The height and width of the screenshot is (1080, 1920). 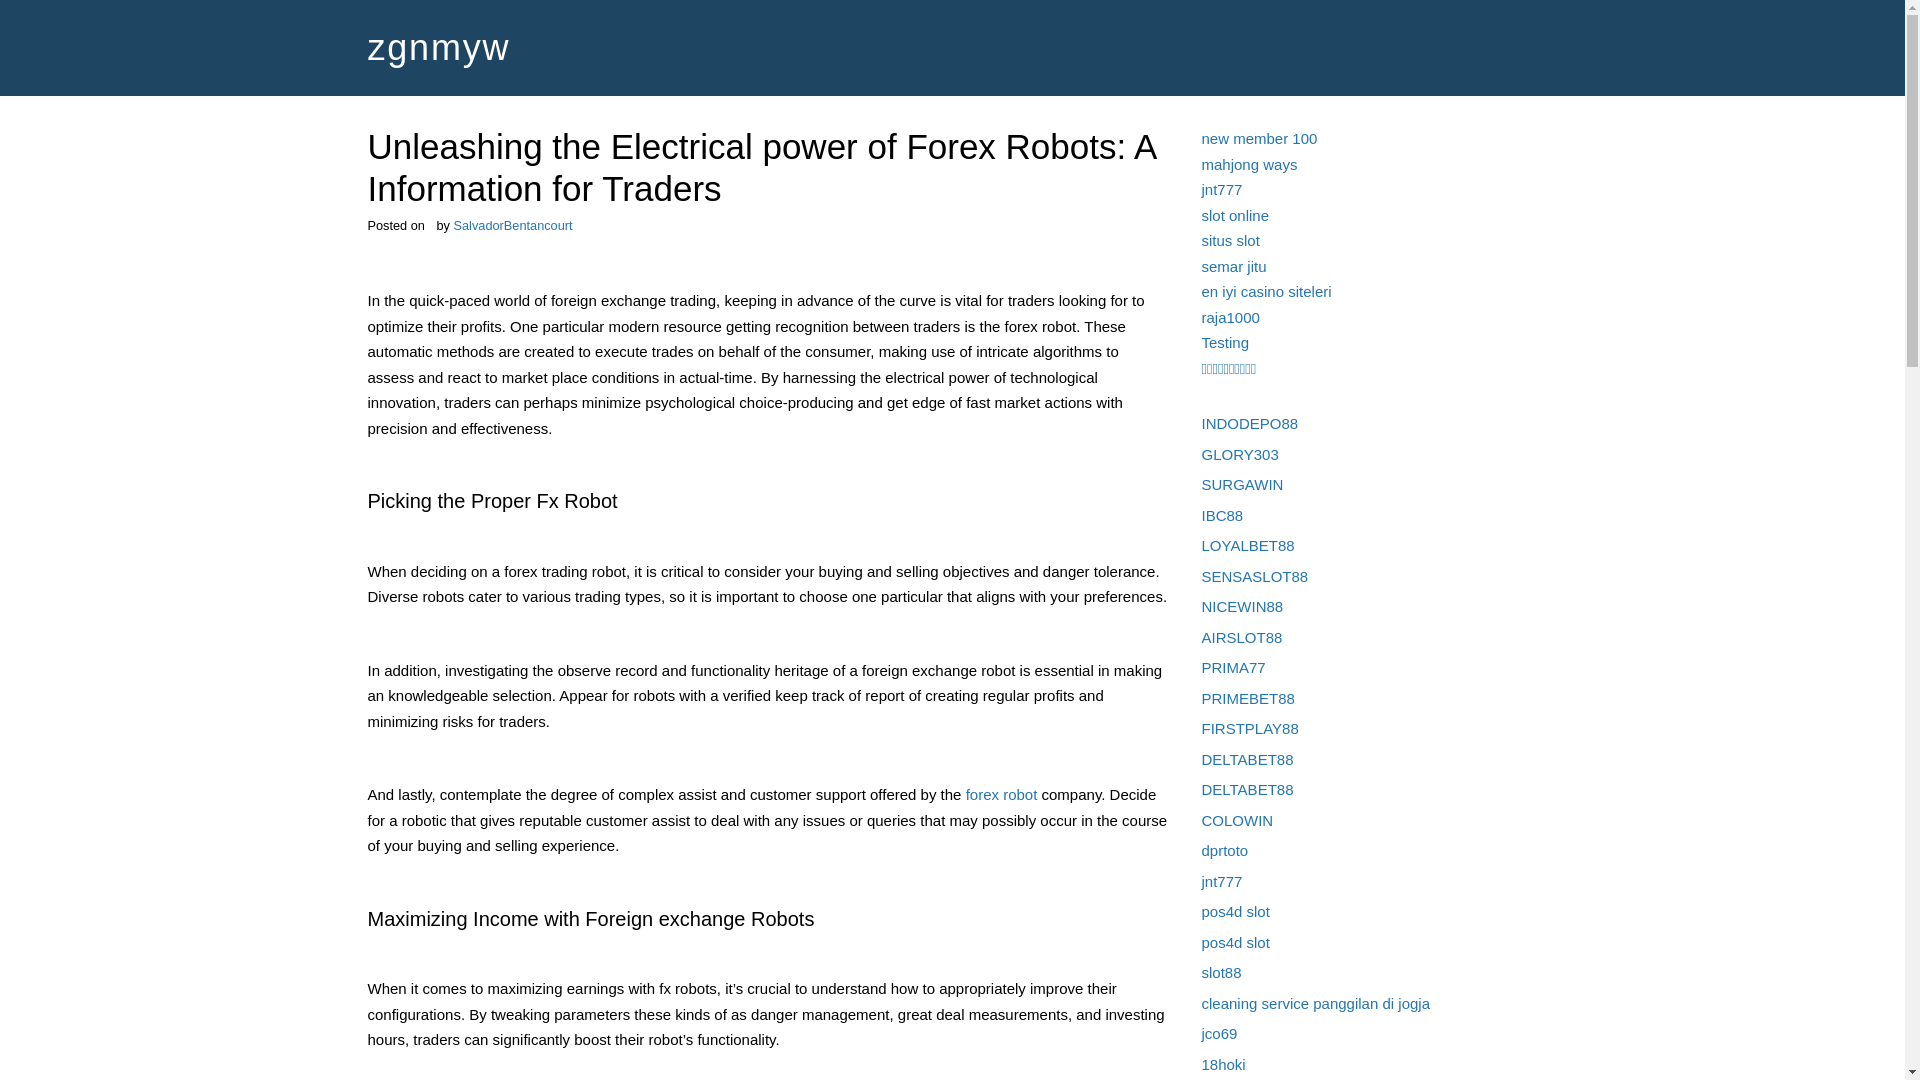 What do you see at coordinates (1248, 545) in the screenshot?
I see `LOYALBET88` at bounding box center [1248, 545].